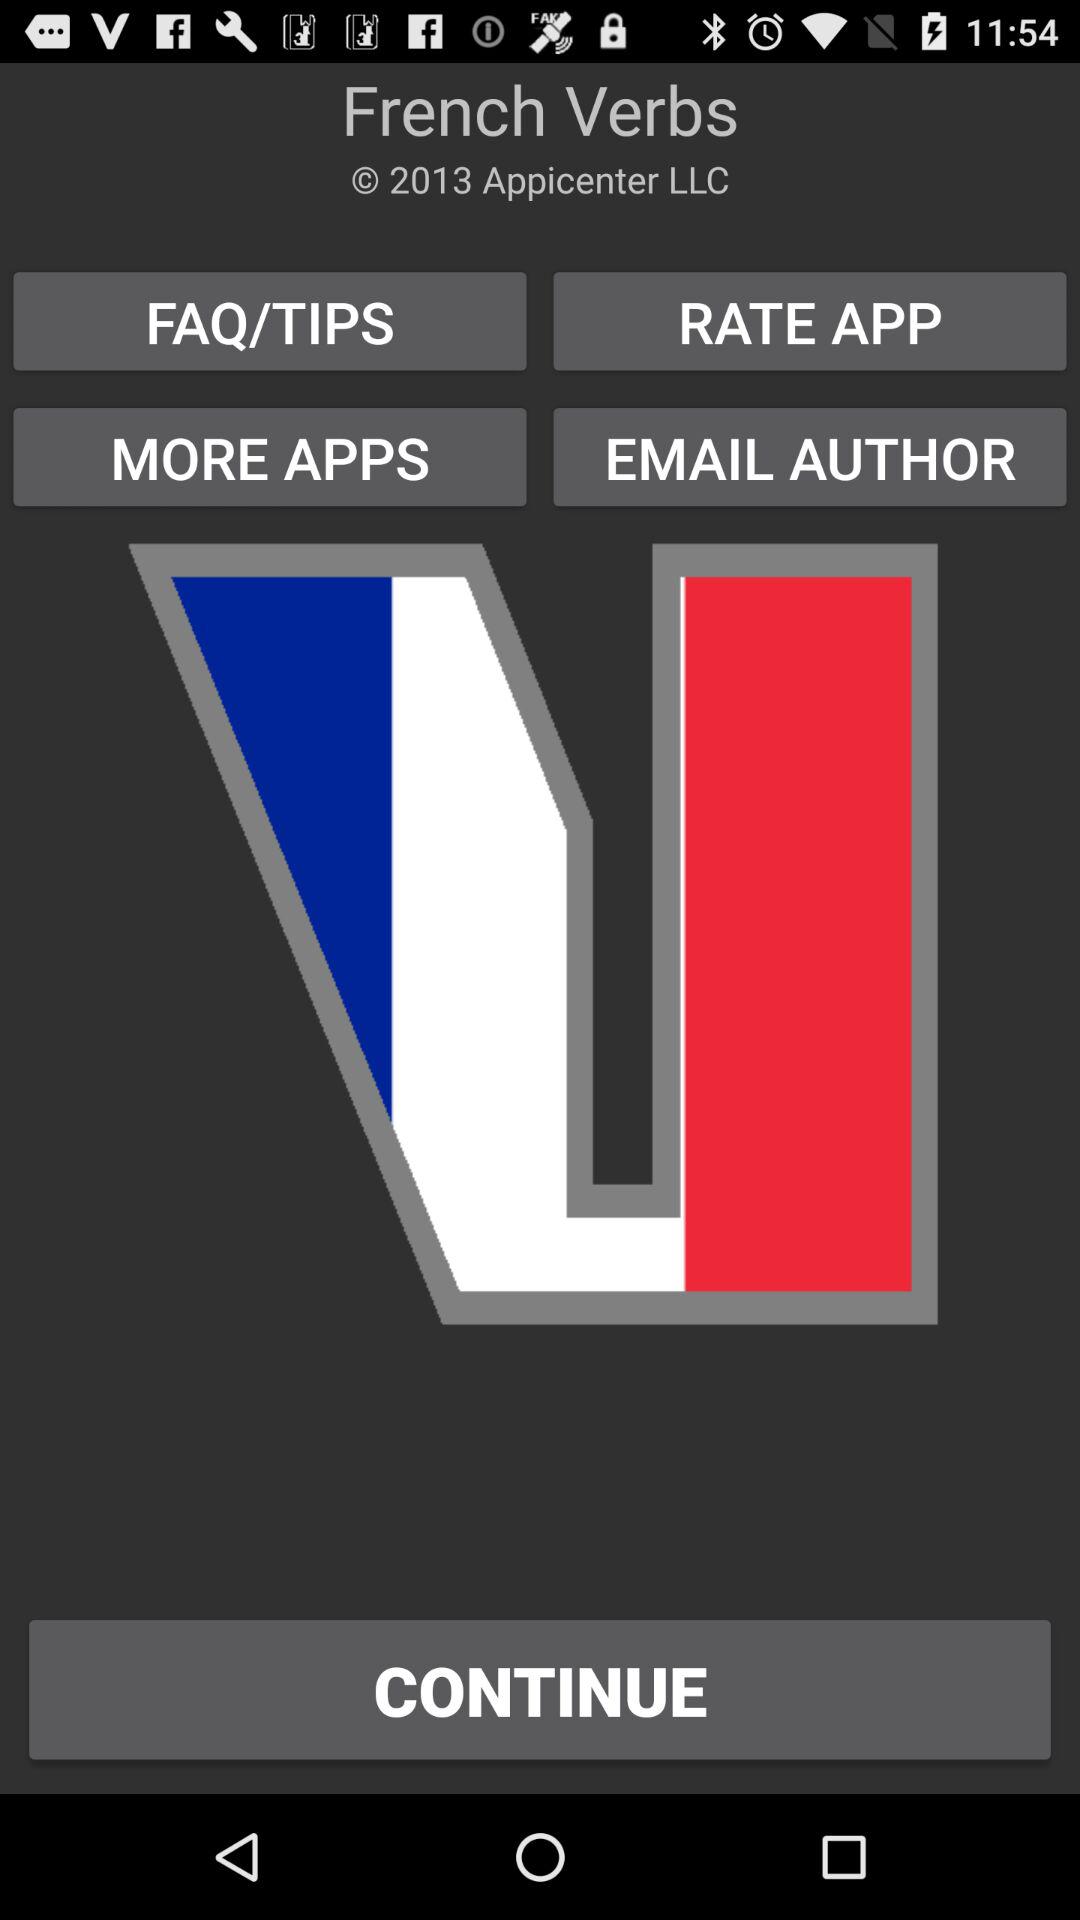 The width and height of the screenshot is (1080, 1920). I want to click on launch the faq/tips, so click(270, 321).